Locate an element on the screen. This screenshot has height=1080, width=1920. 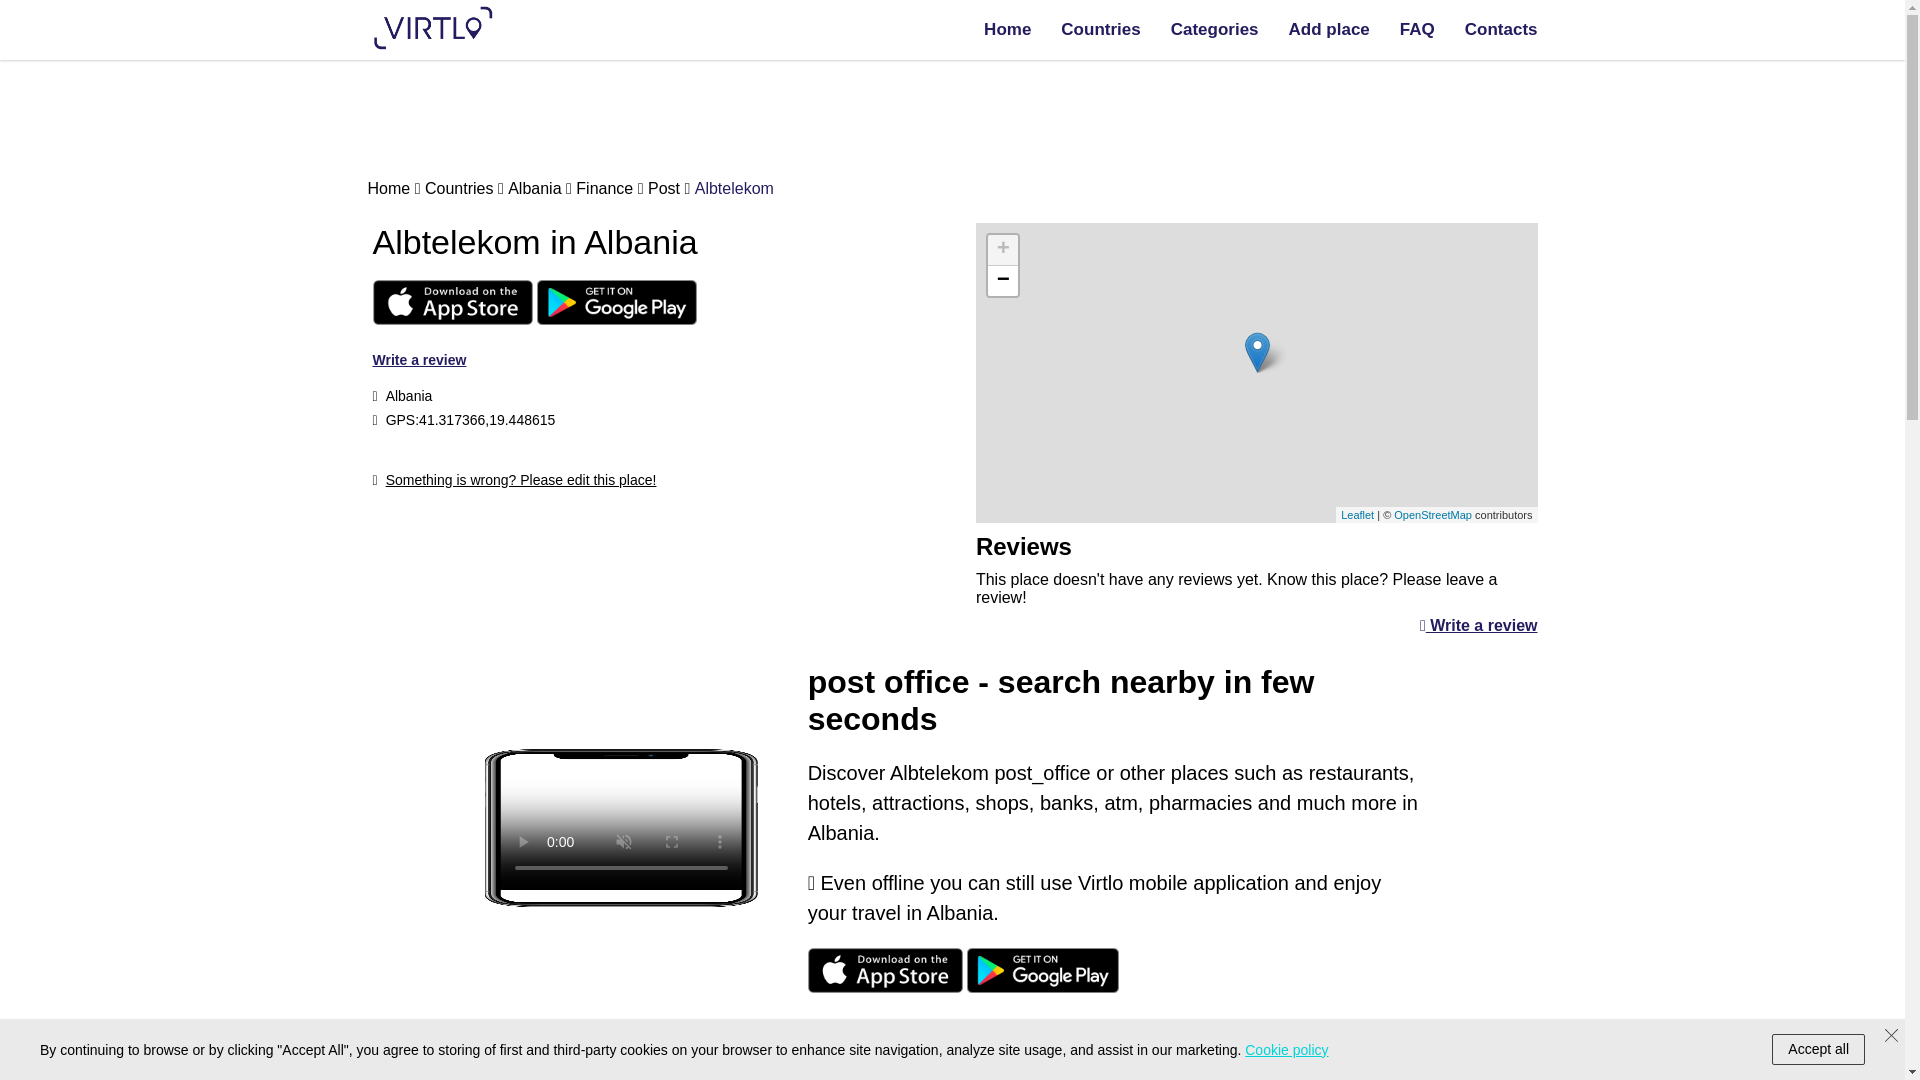
Countries is located at coordinates (464, 188).